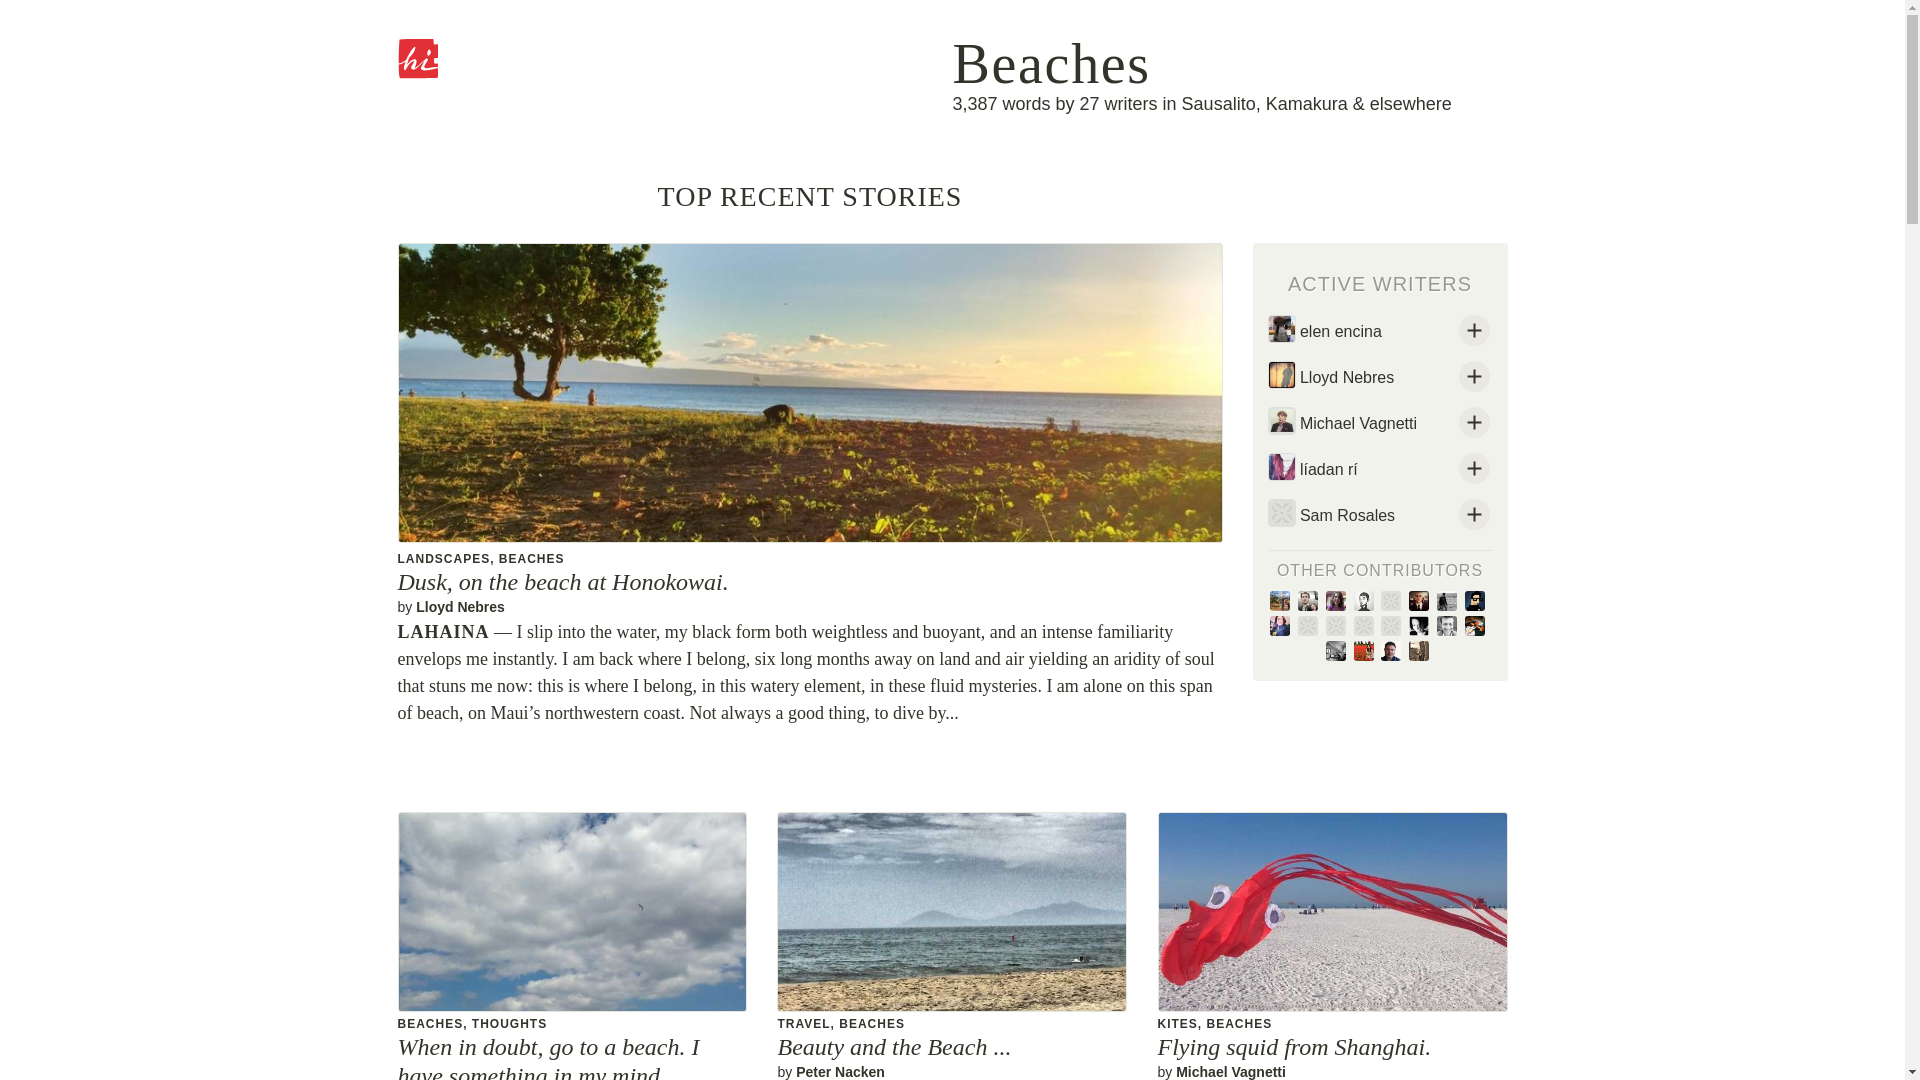 The image size is (1920, 1080). Describe the element at coordinates (1422, 652) in the screenshot. I see `David Wade Chambers` at that location.